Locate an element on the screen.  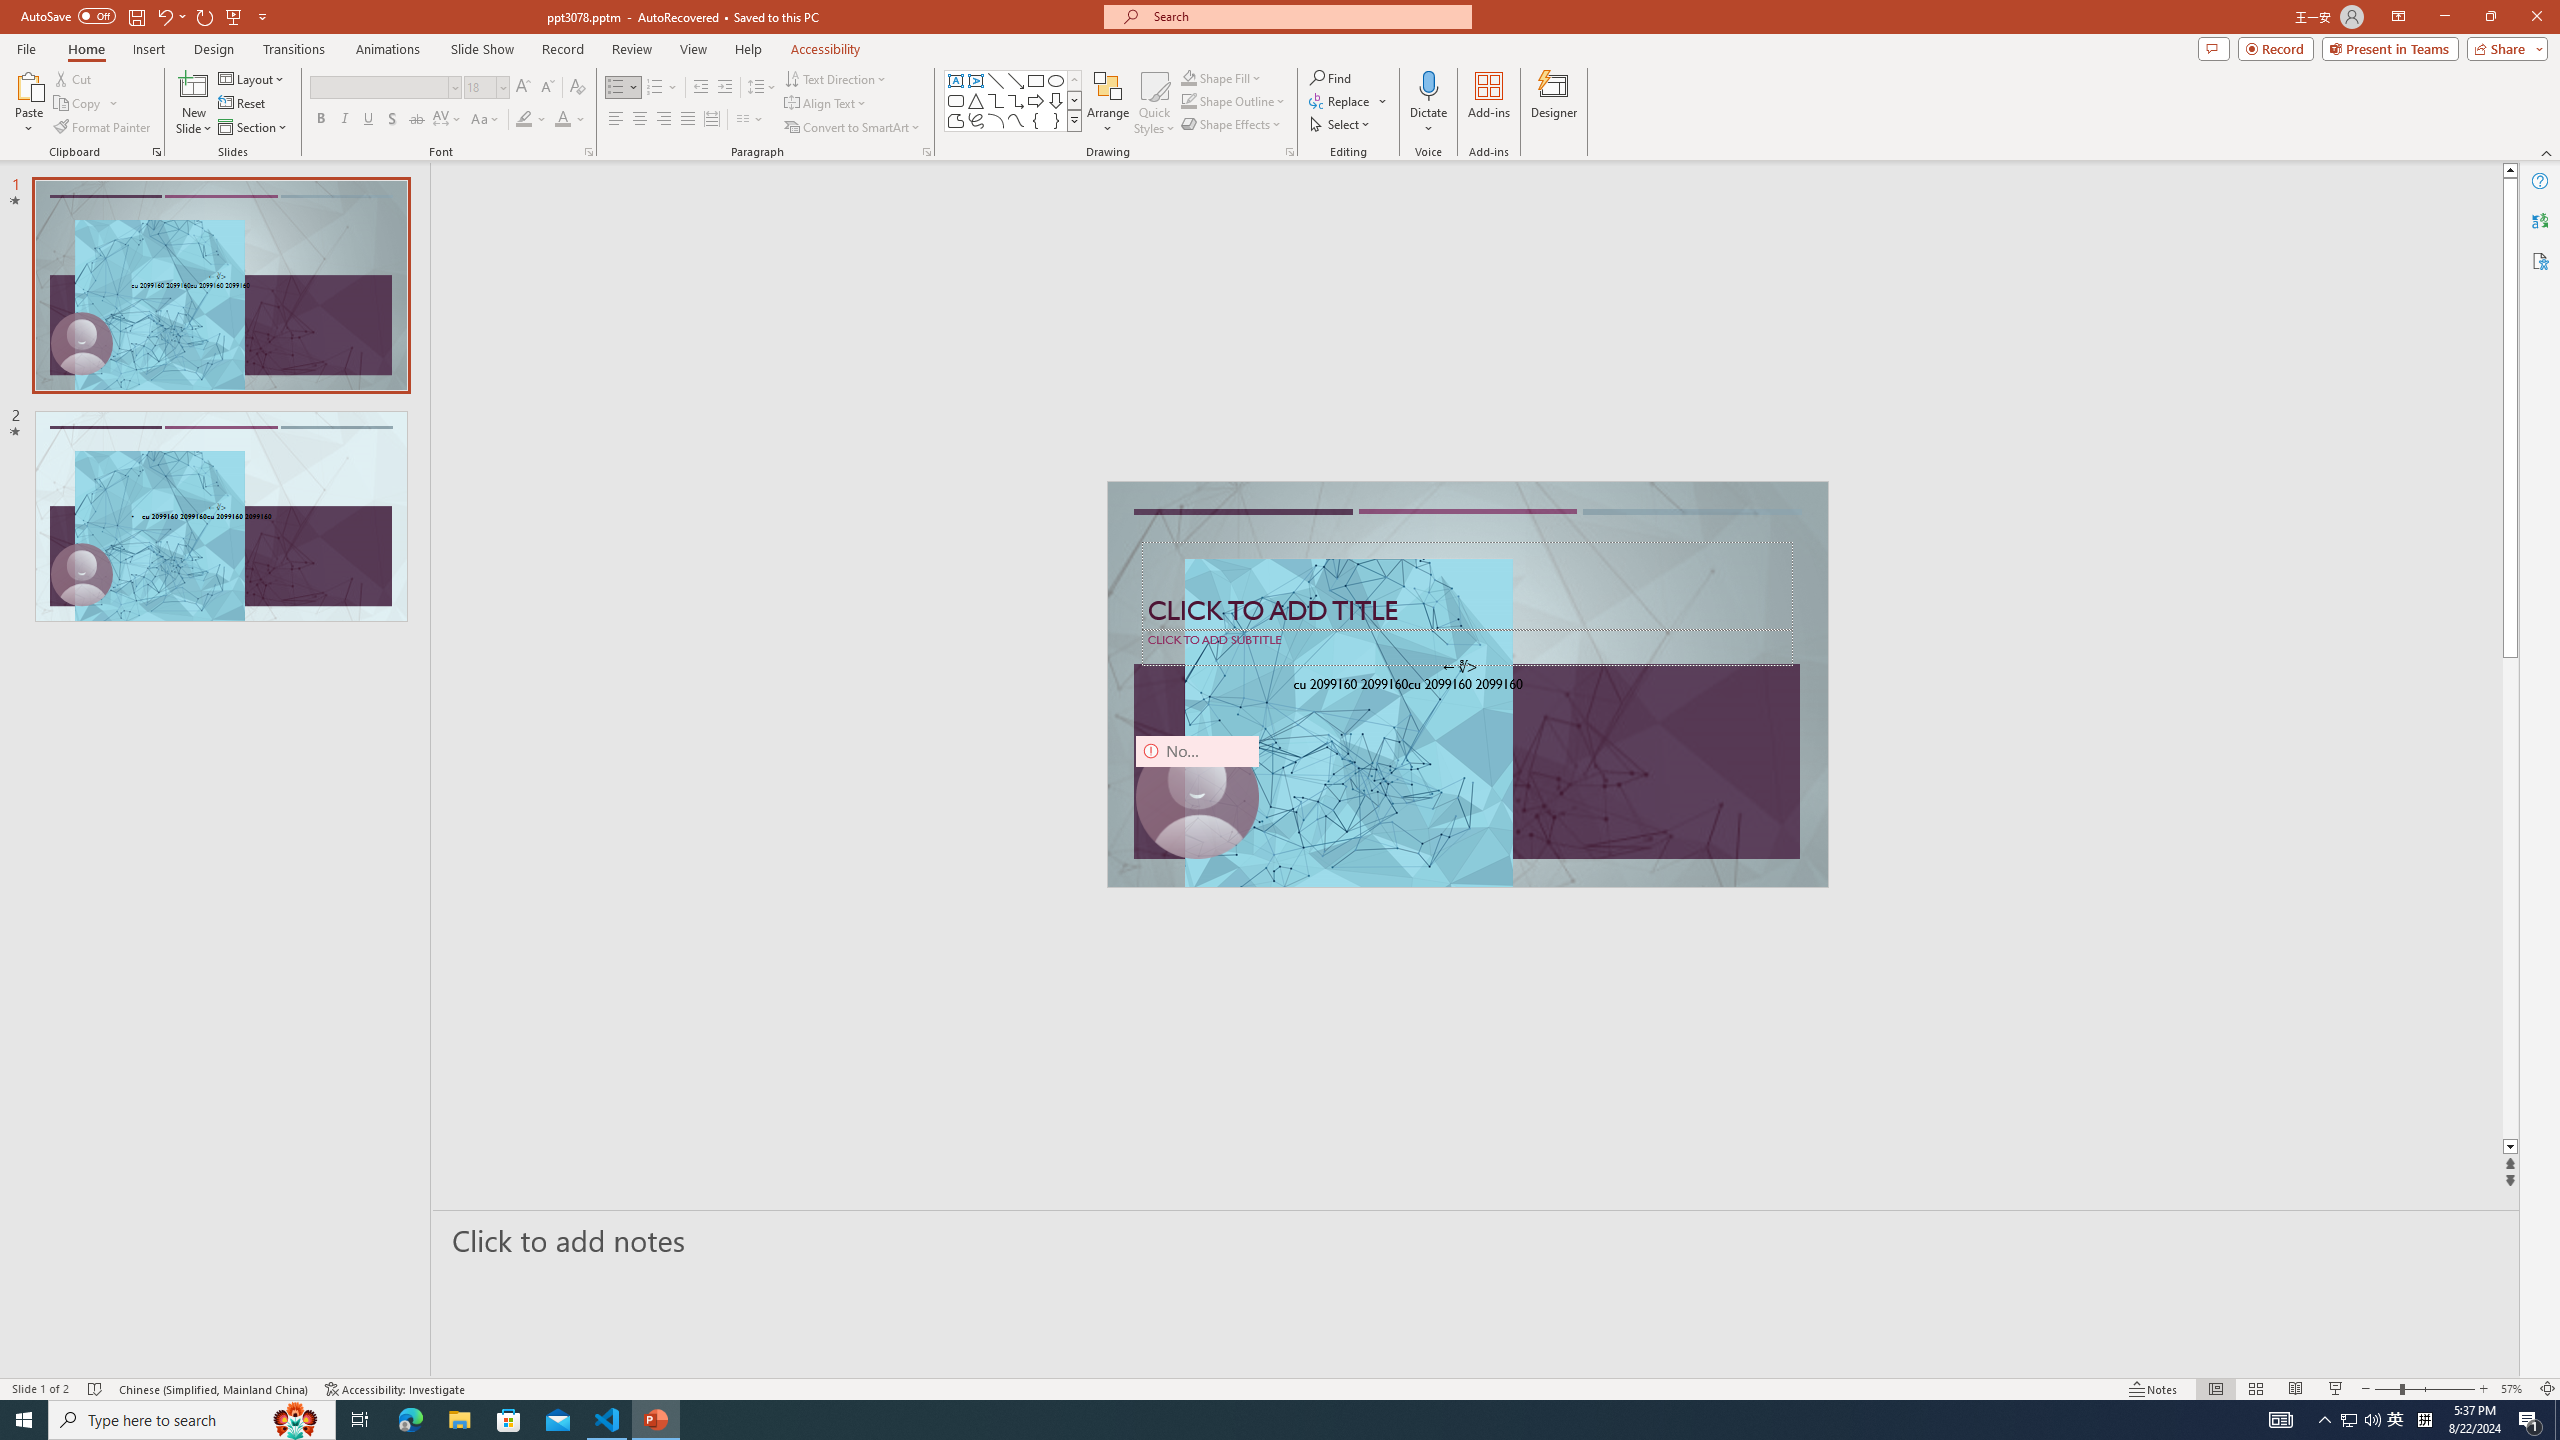
Text Highlight Color is located at coordinates (531, 120).